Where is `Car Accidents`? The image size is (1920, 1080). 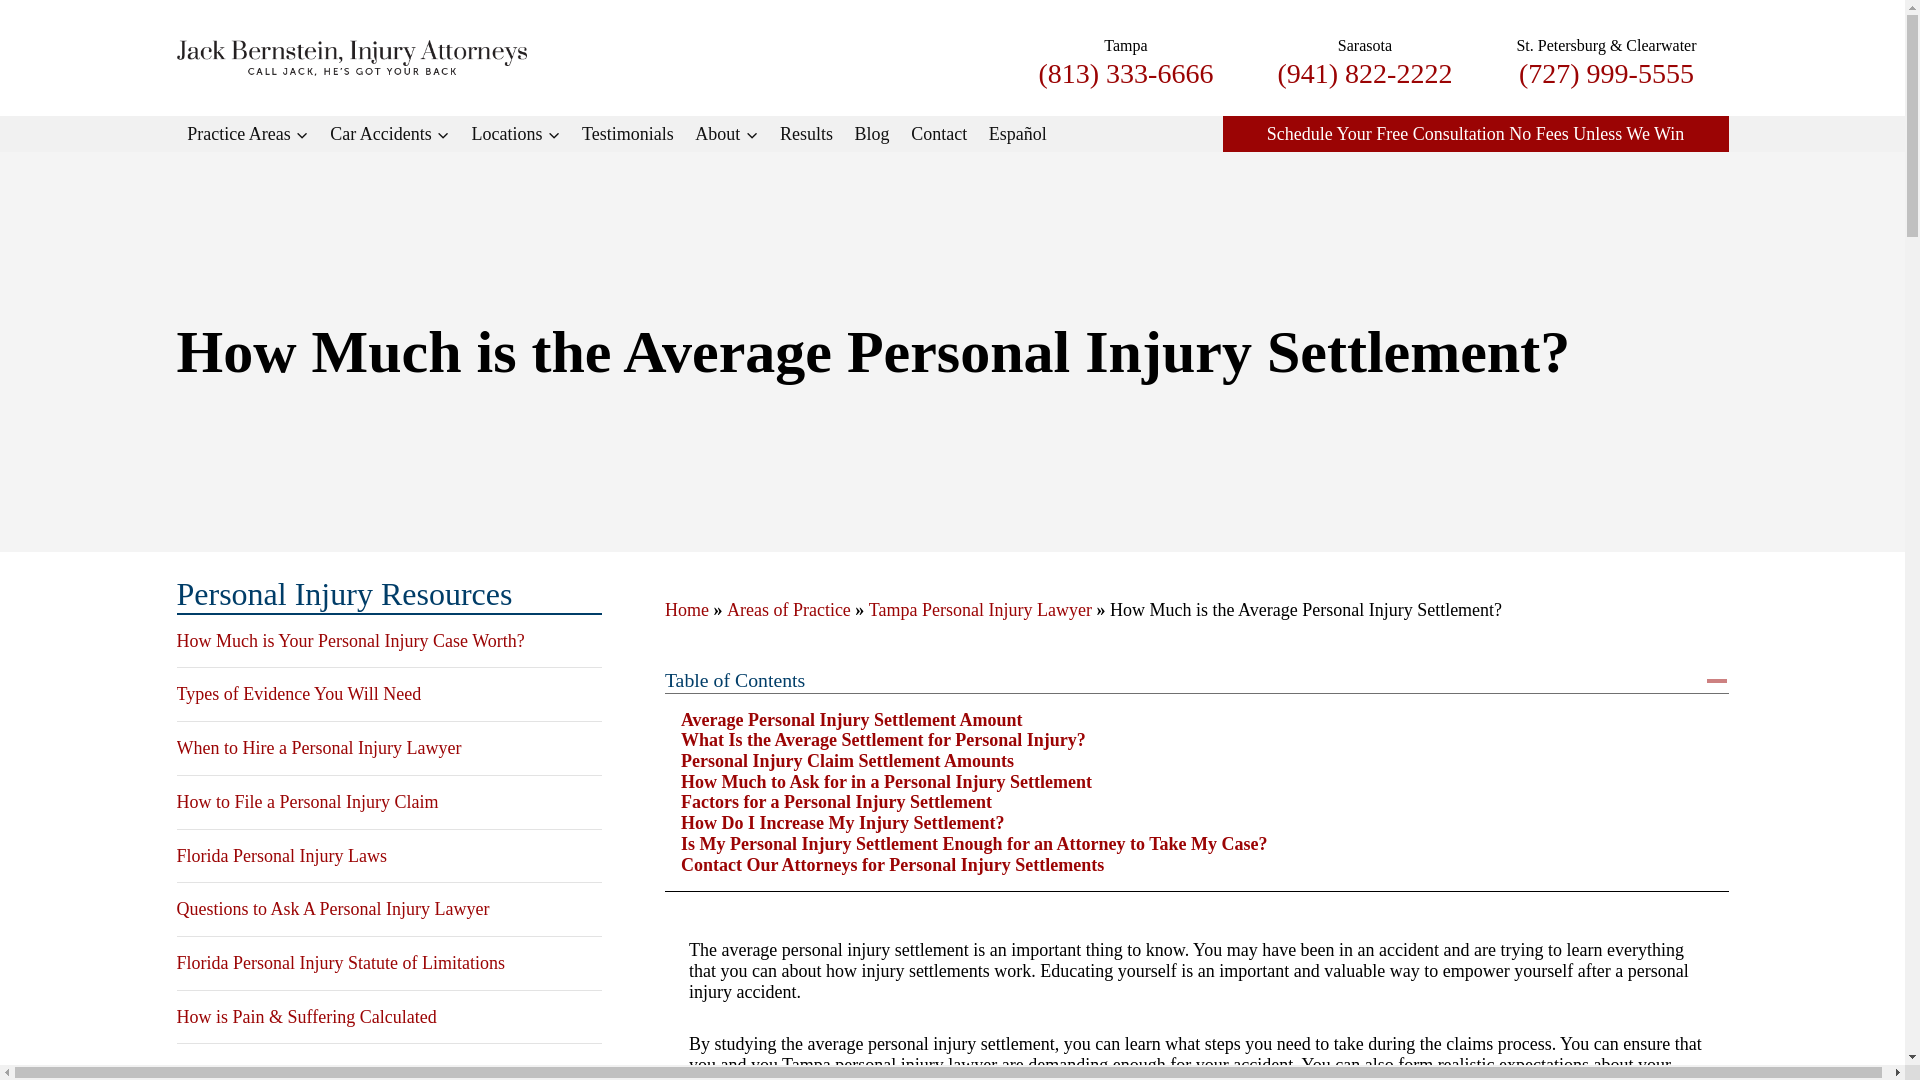 Car Accidents is located at coordinates (390, 134).